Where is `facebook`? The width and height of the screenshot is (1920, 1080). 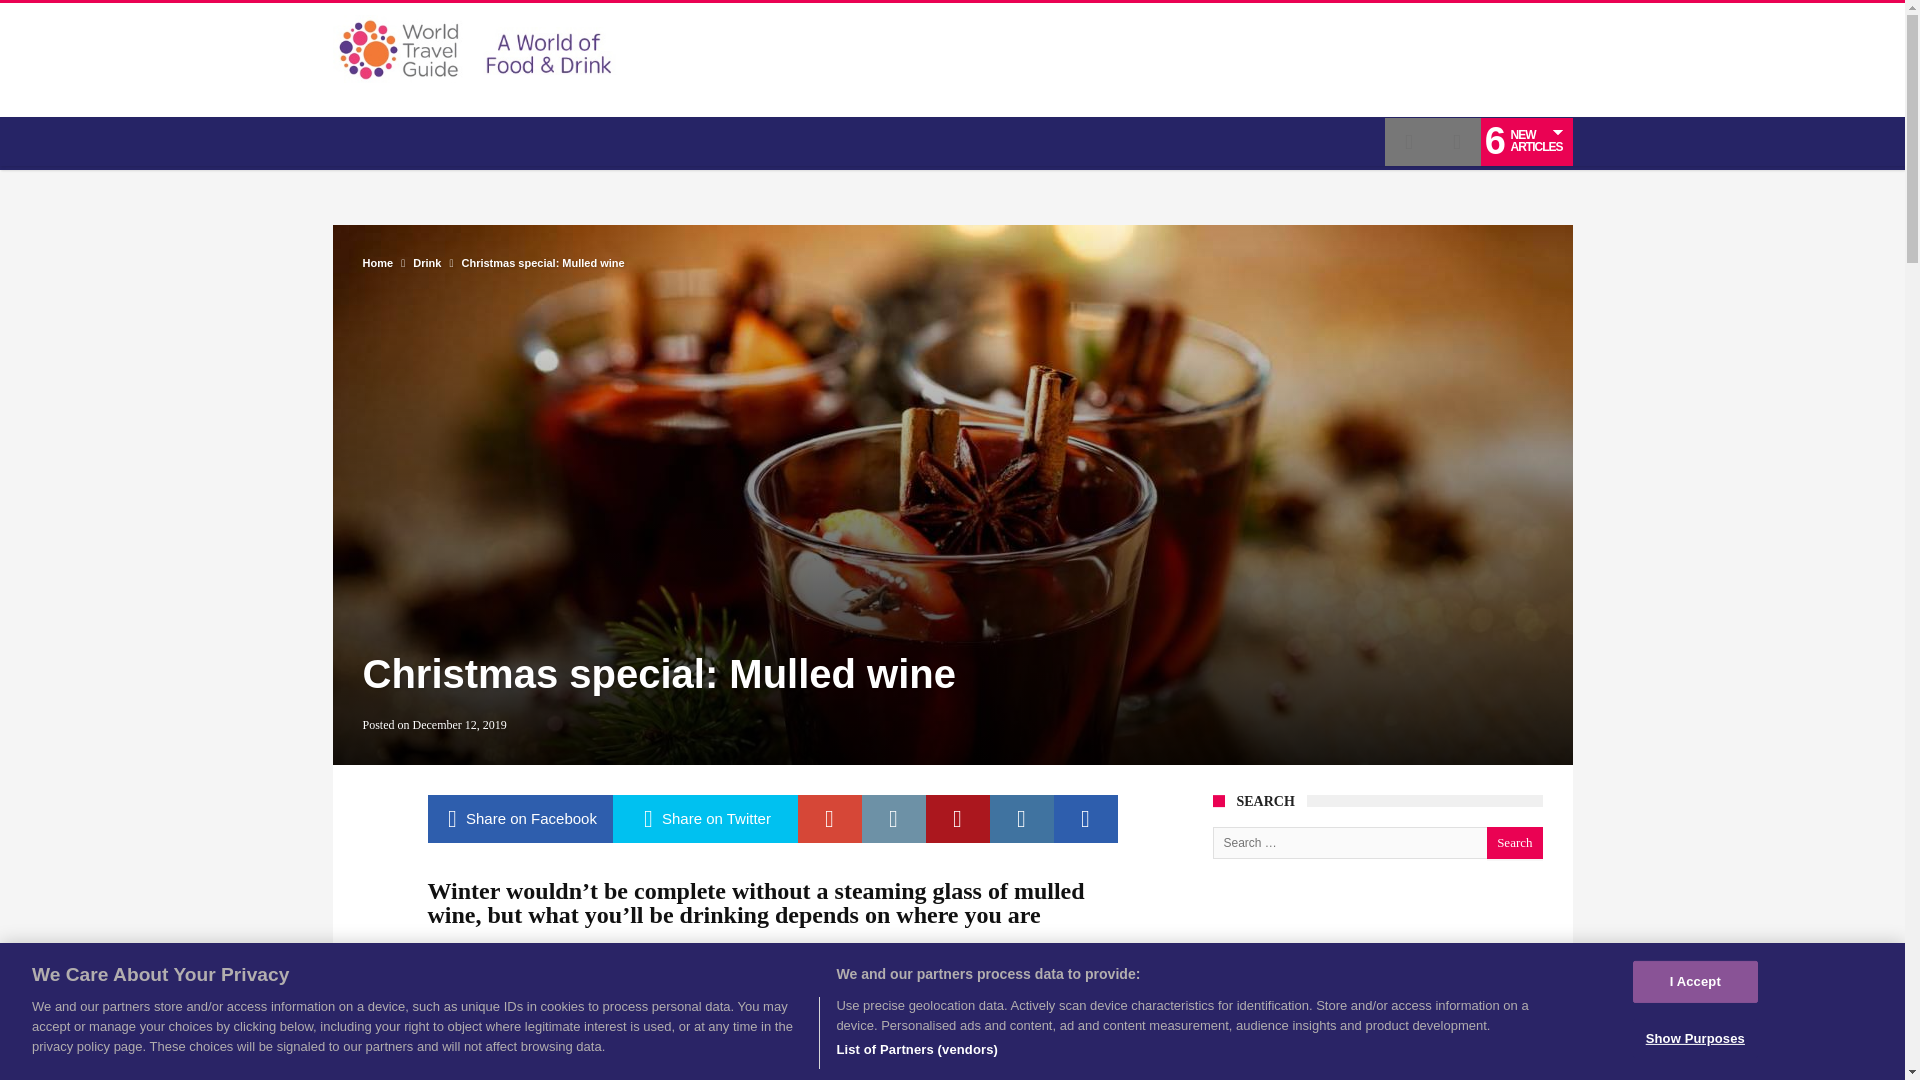 facebook is located at coordinates (520, 818).